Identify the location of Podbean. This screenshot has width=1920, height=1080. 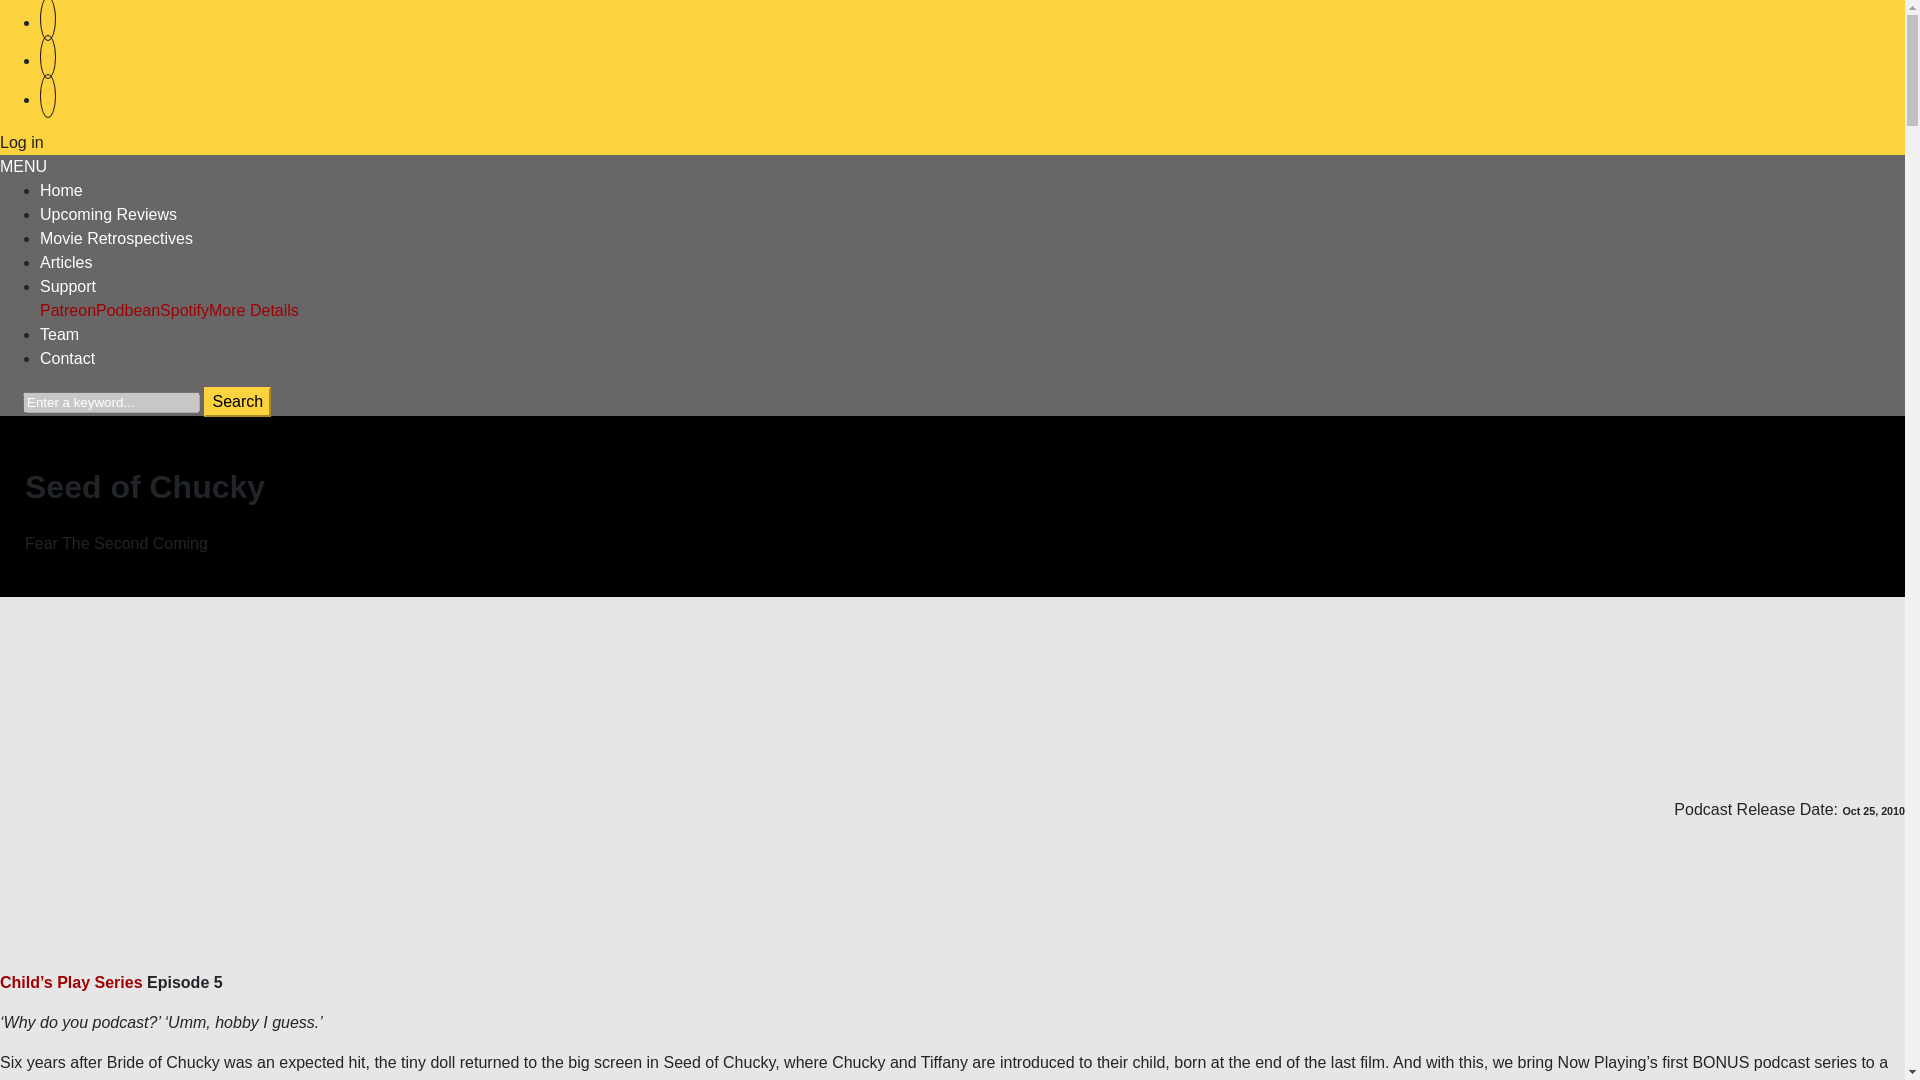
(128, 310).